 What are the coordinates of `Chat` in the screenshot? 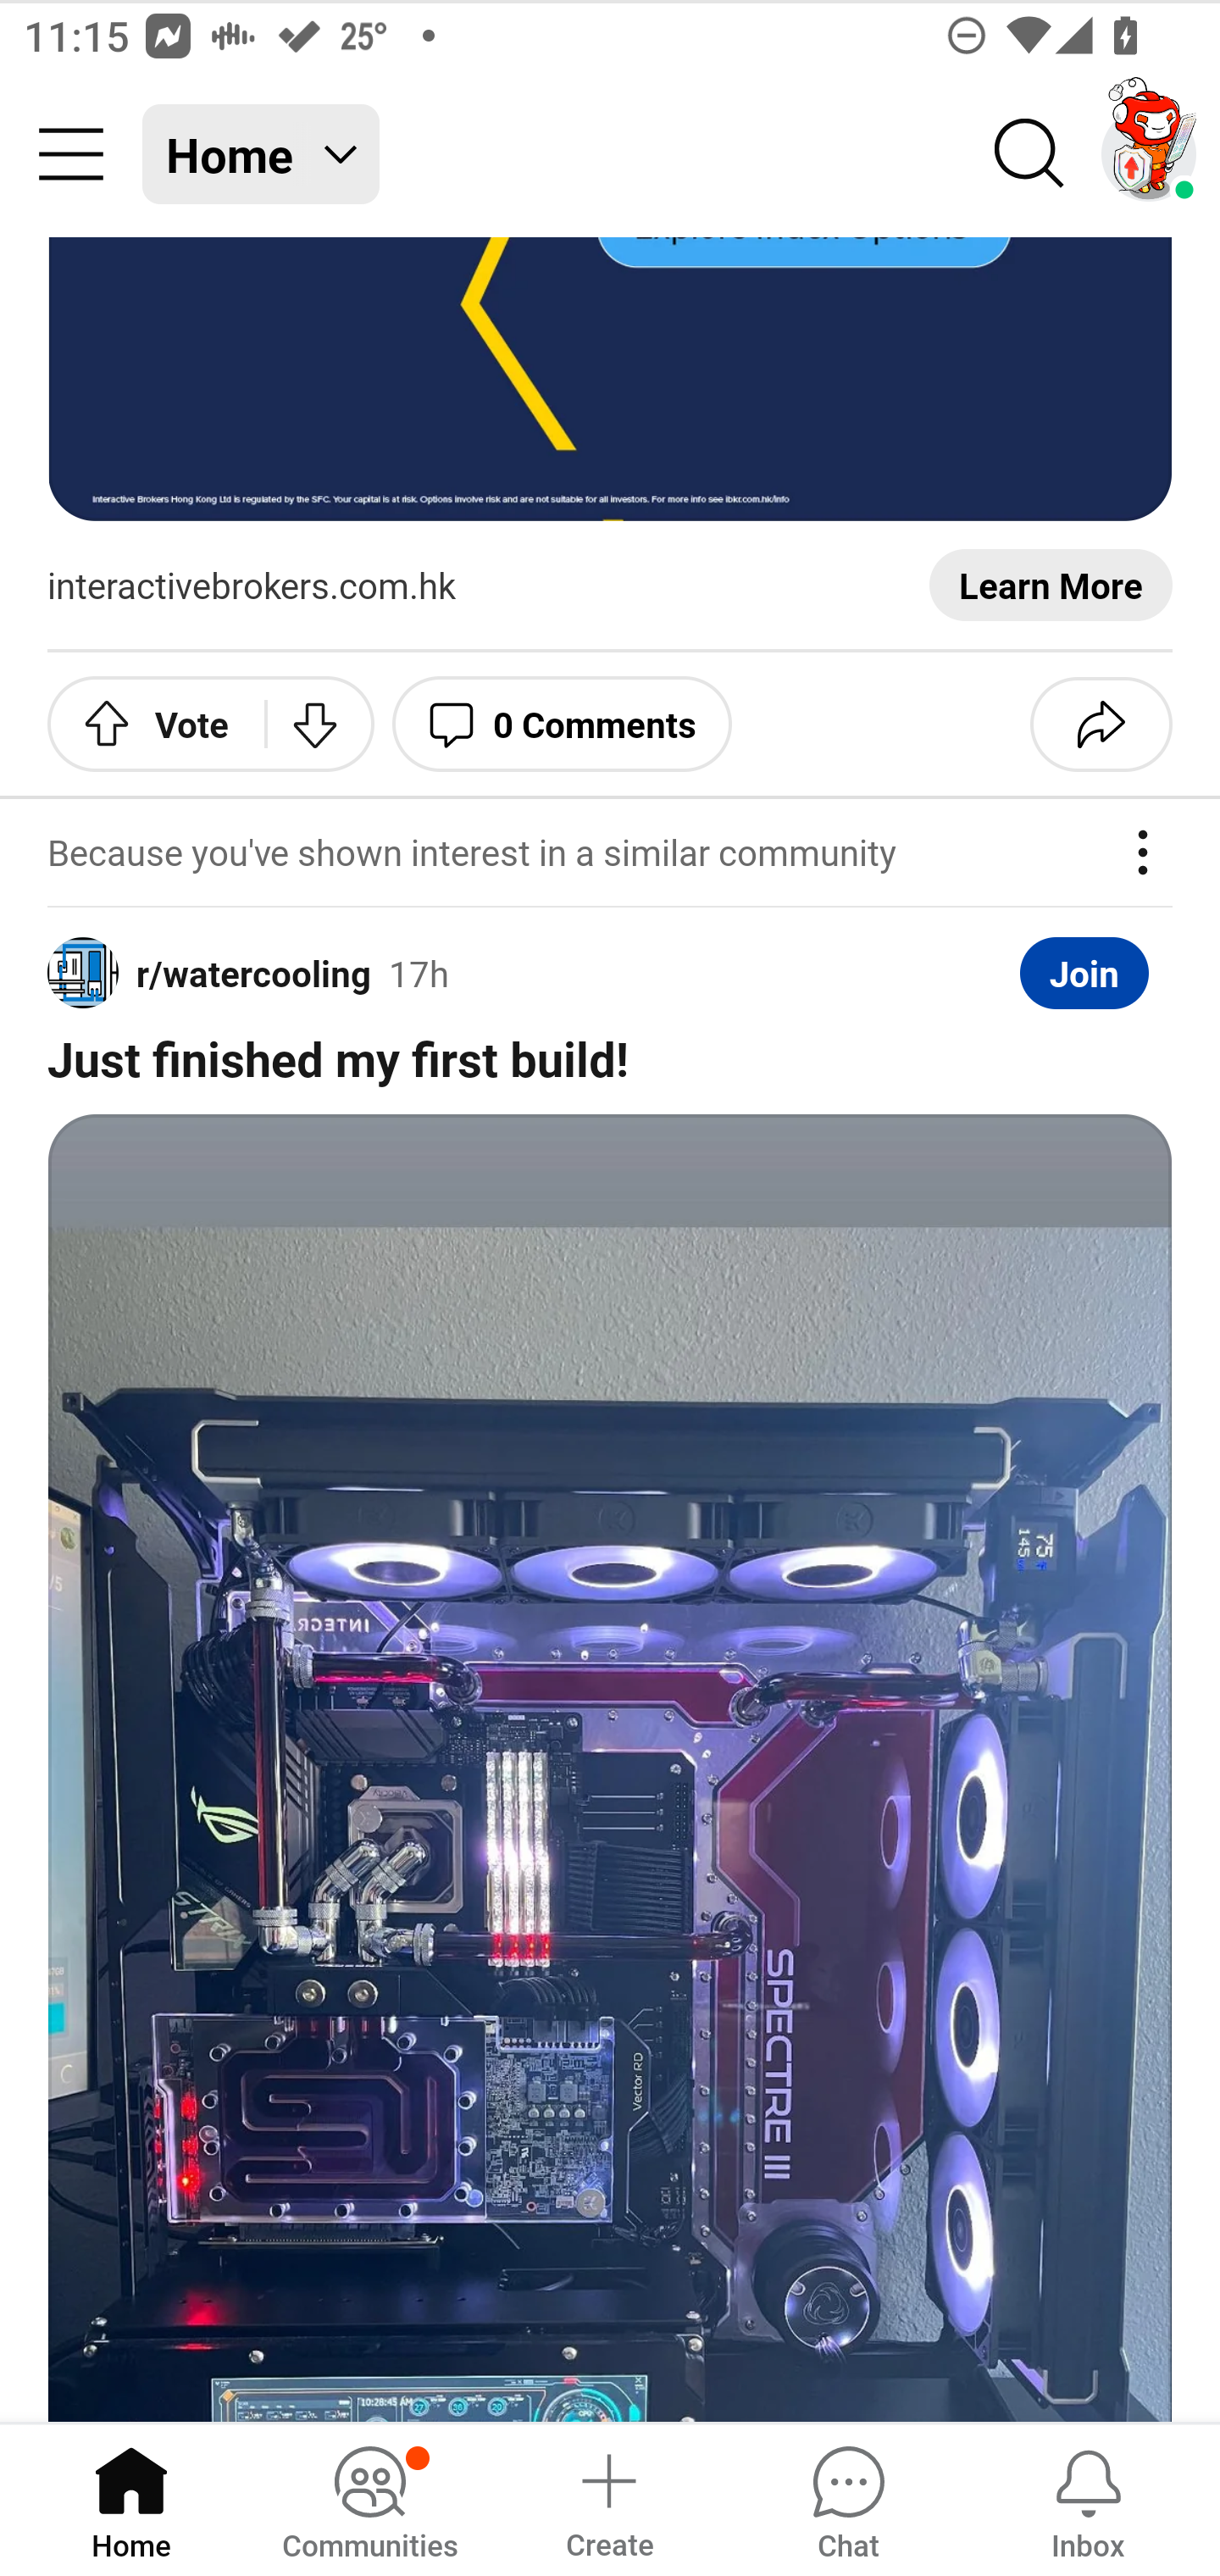 It's located at (848, 2498).